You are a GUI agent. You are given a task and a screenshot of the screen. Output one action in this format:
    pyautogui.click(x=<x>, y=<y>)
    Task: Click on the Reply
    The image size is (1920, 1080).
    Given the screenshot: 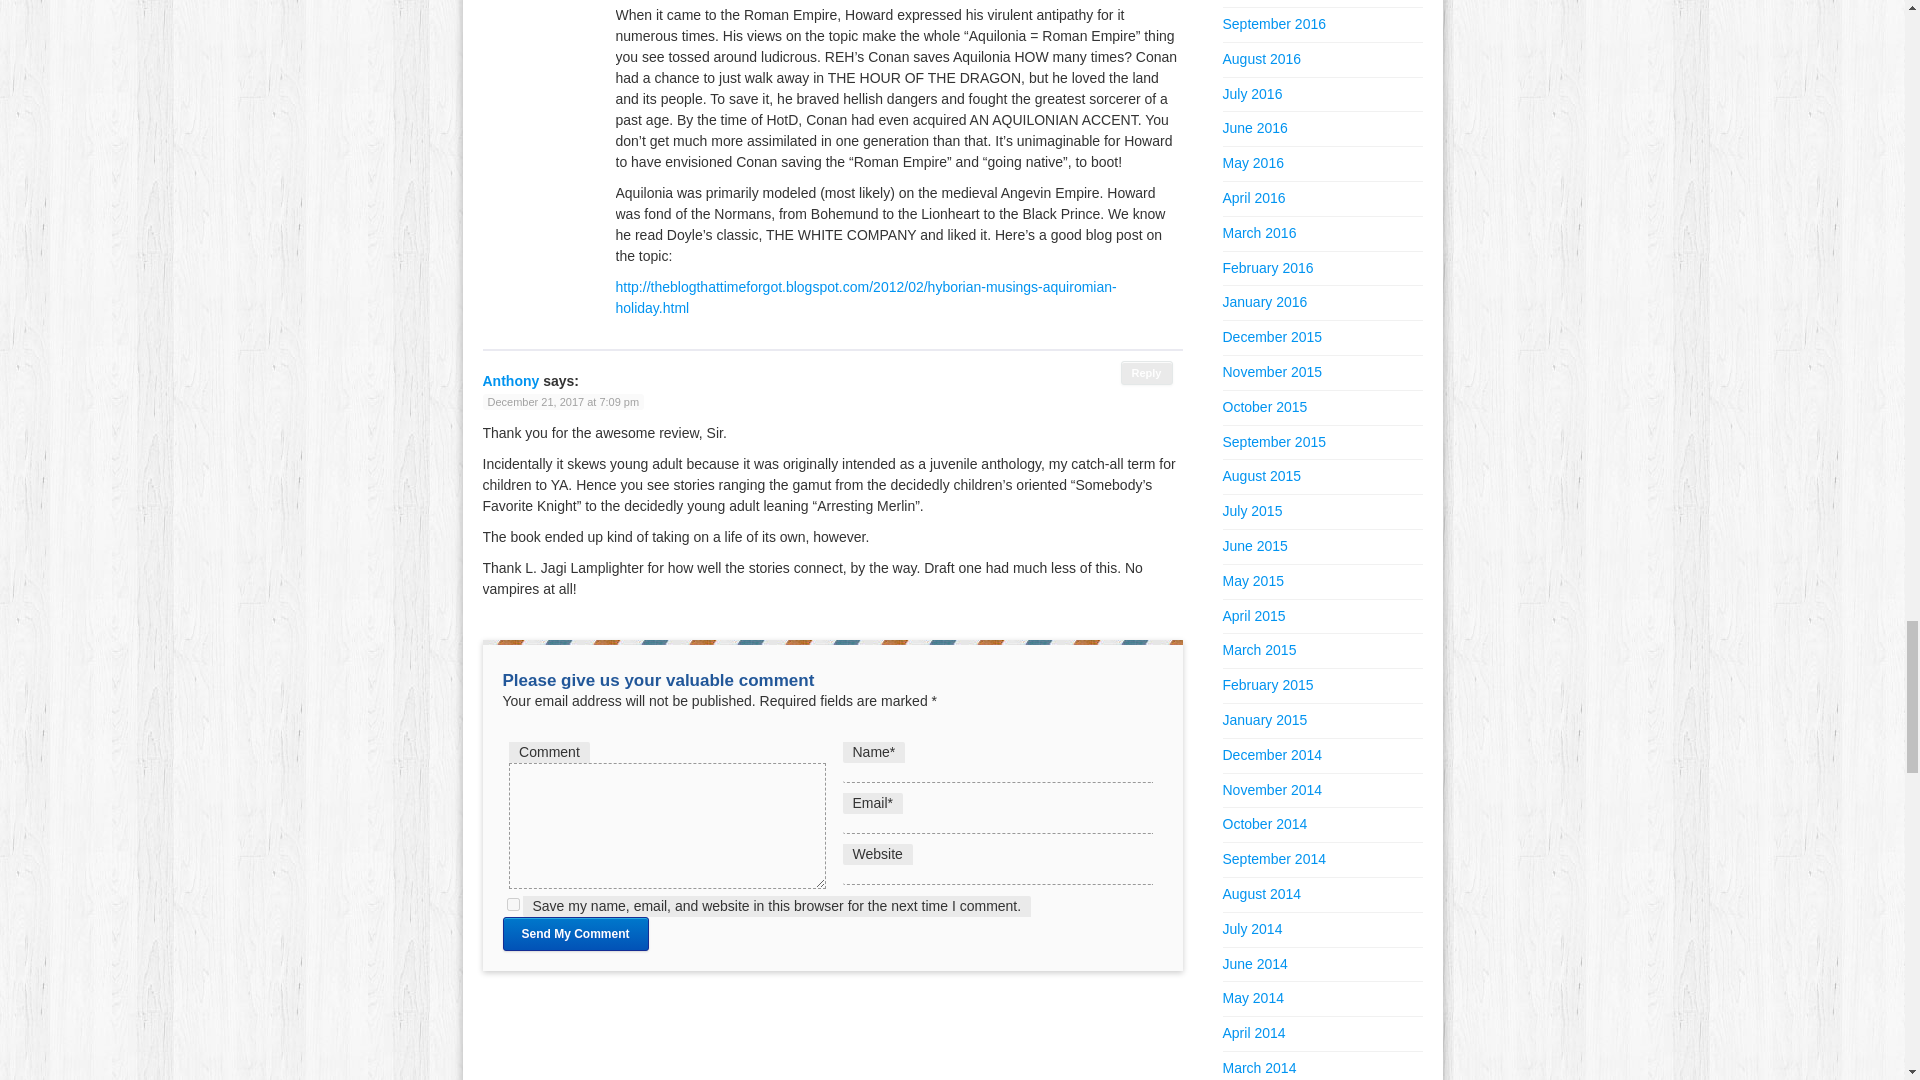 What is the action you would take?
    pyautogui.click(x=1147, y=372)
    